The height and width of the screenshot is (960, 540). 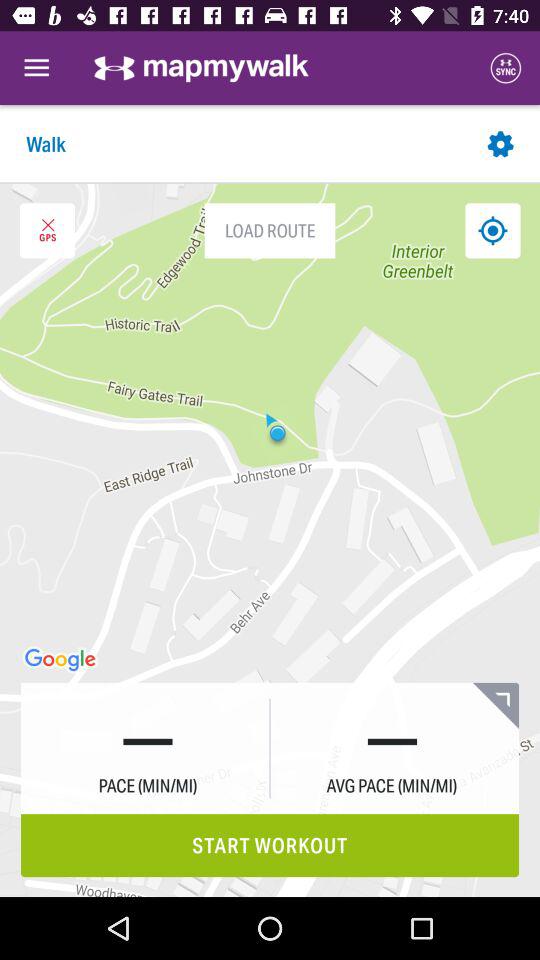 I want to click on scroll until load route icon, so click(x=270, y=230).